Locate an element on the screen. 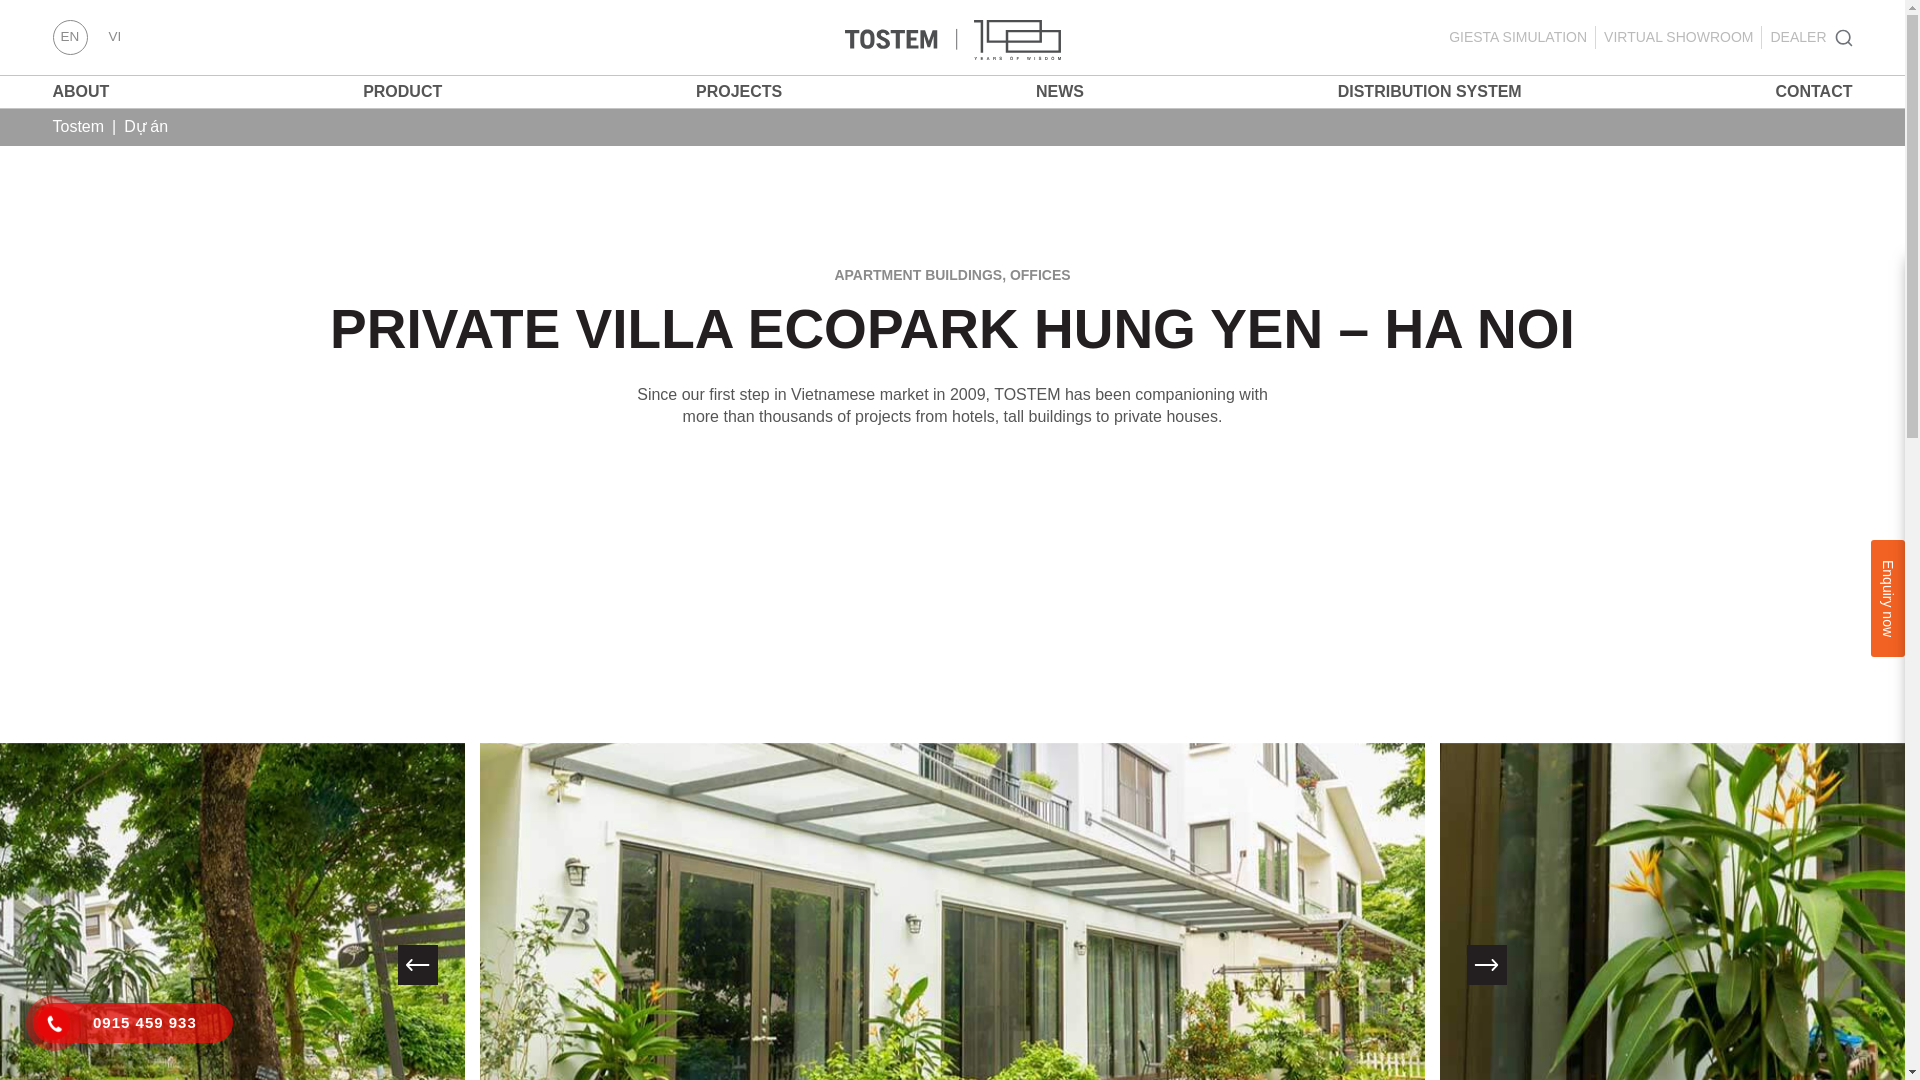 This screenshot has width=1920, height=1080. PROJECTS is located at coordinates (738, 92).